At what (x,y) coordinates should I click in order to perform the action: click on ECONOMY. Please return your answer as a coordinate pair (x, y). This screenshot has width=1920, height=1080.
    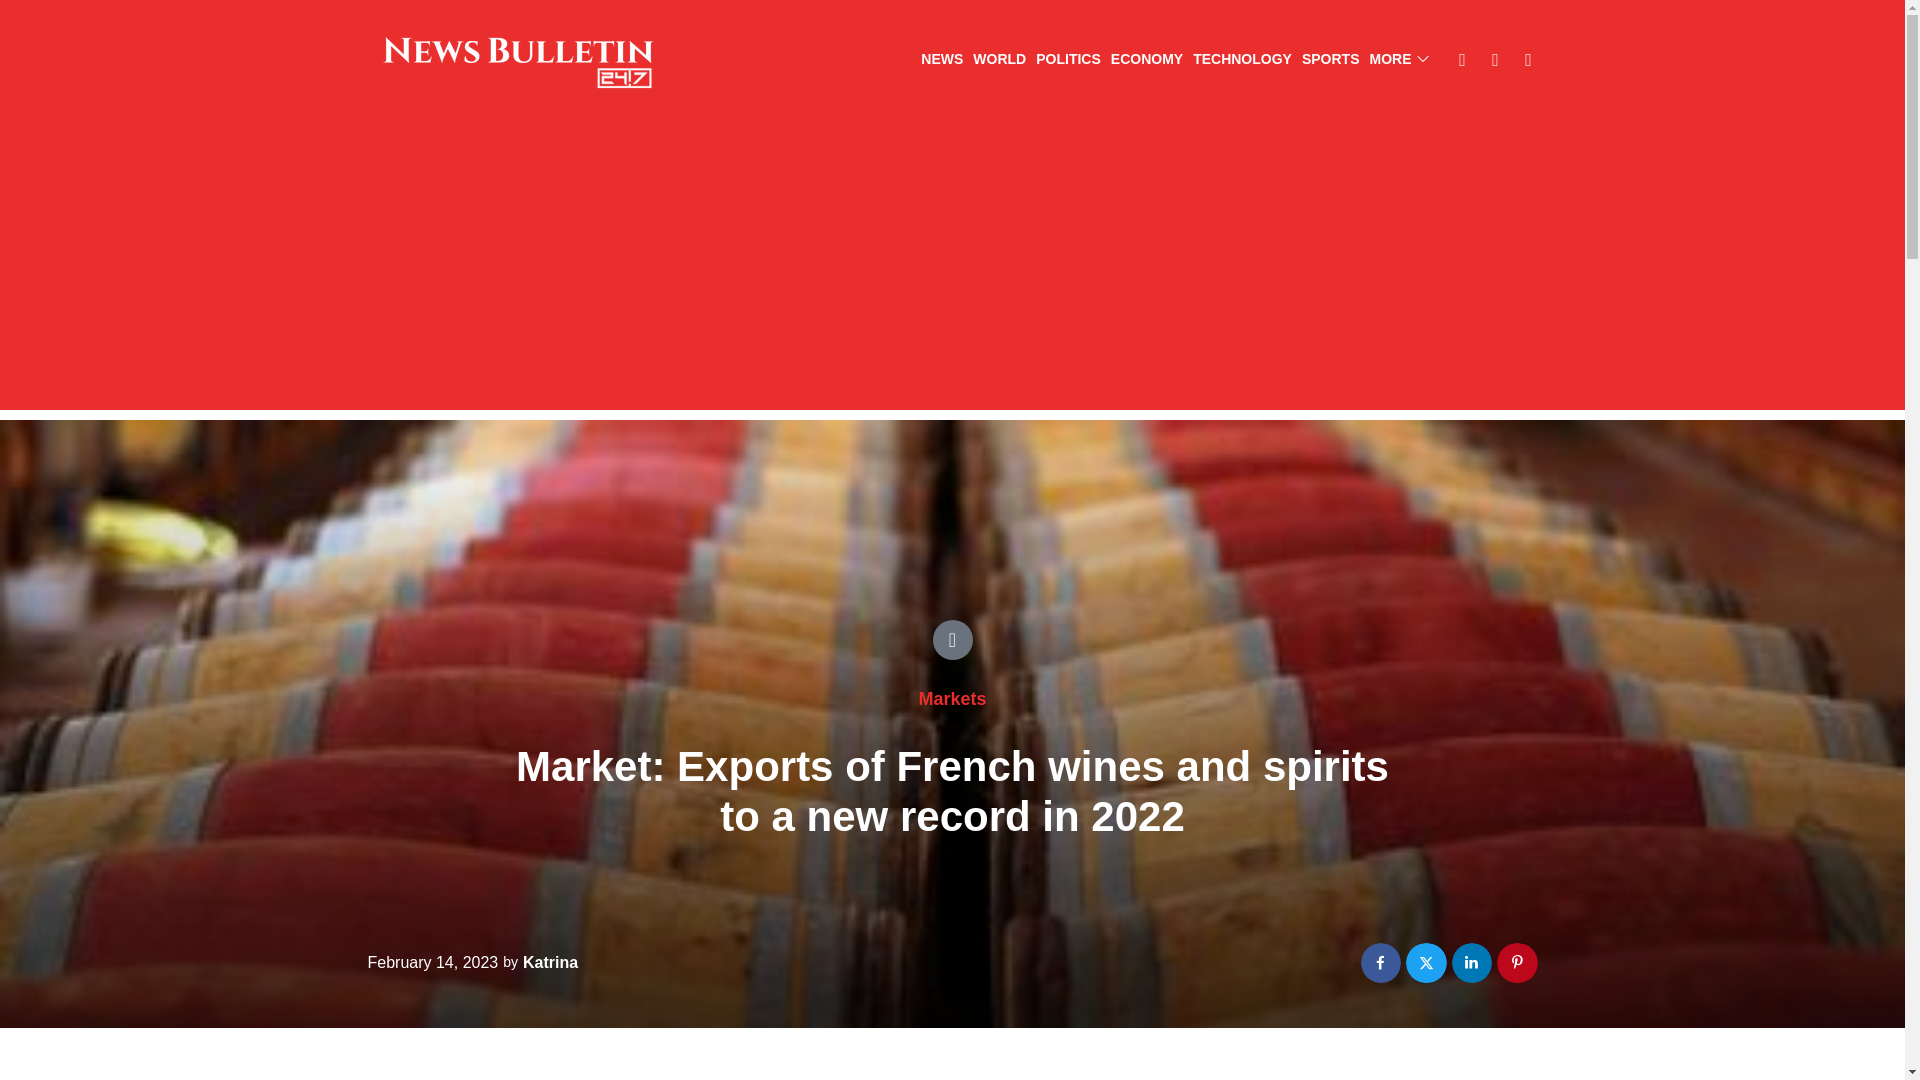
    Looking at the image, I should click on (1146, 60).